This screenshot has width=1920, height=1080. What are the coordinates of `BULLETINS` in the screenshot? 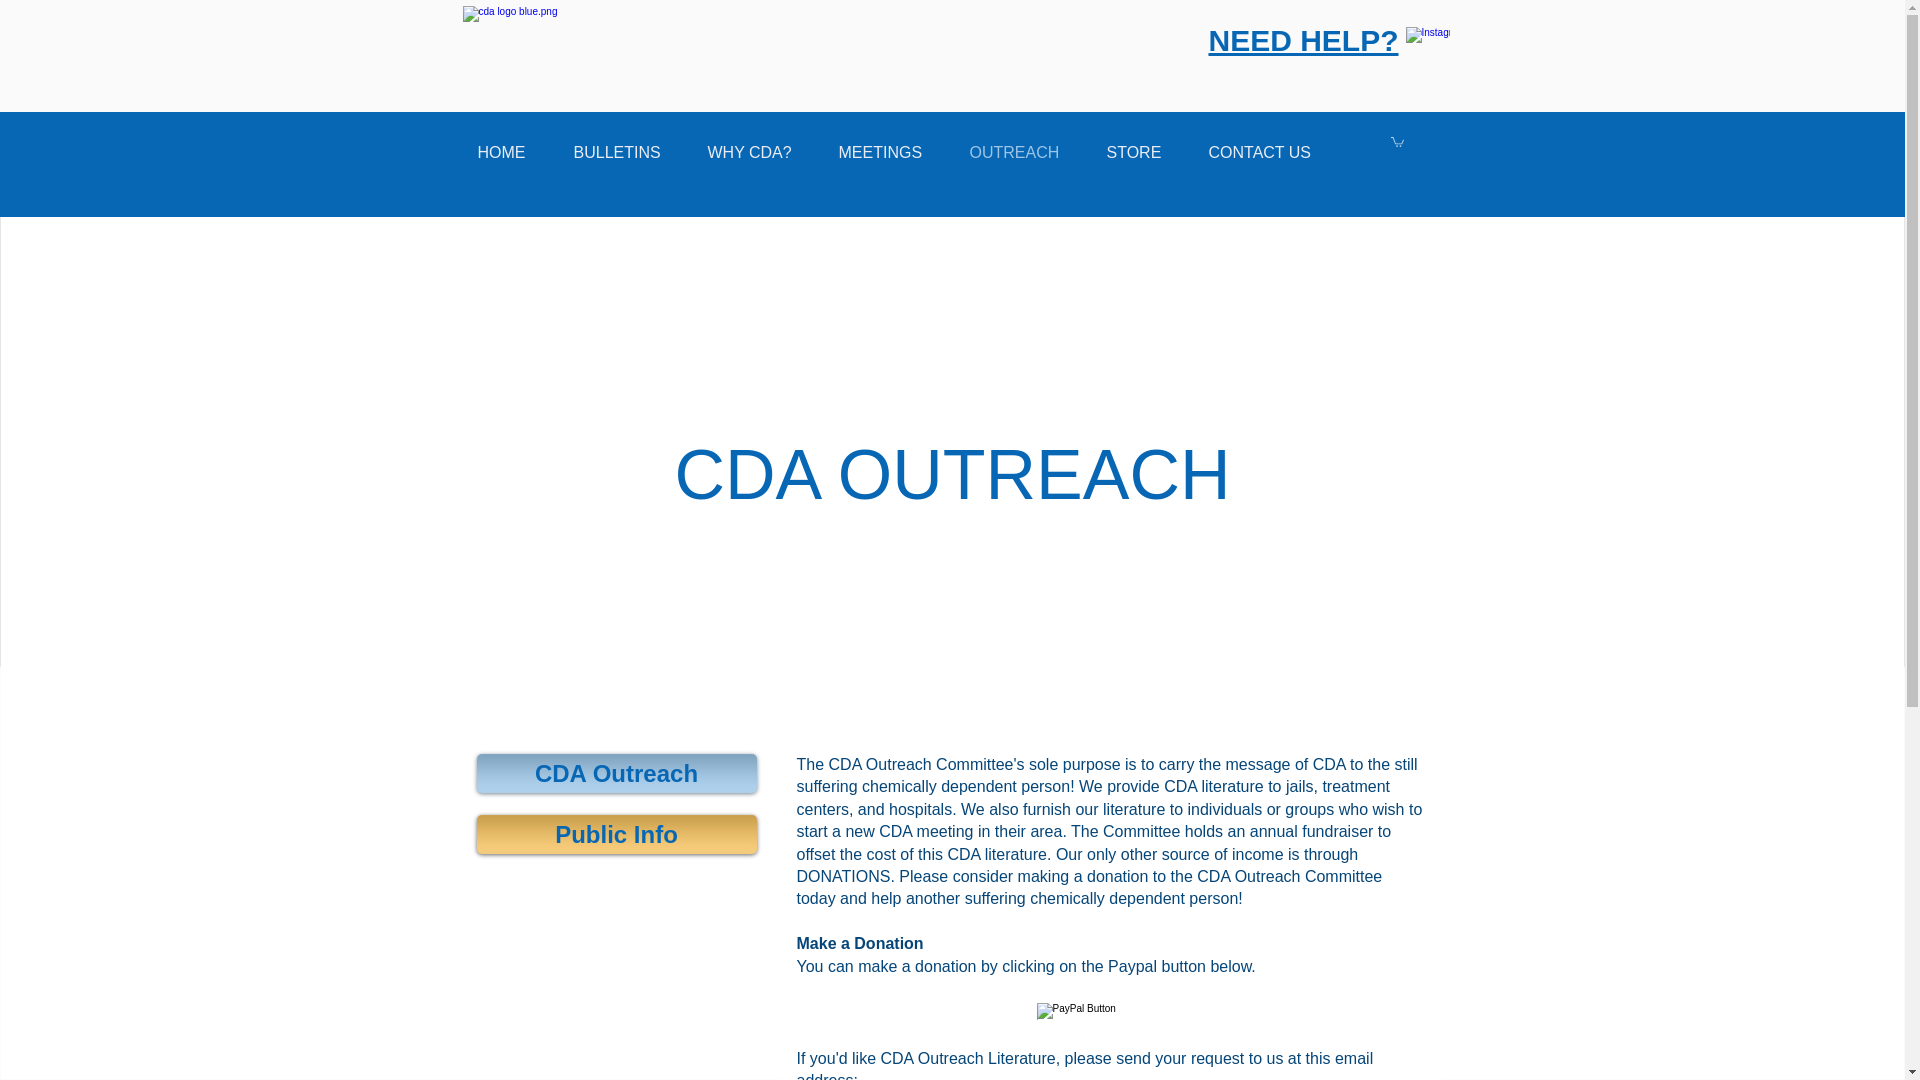 It's located at (624, 153).